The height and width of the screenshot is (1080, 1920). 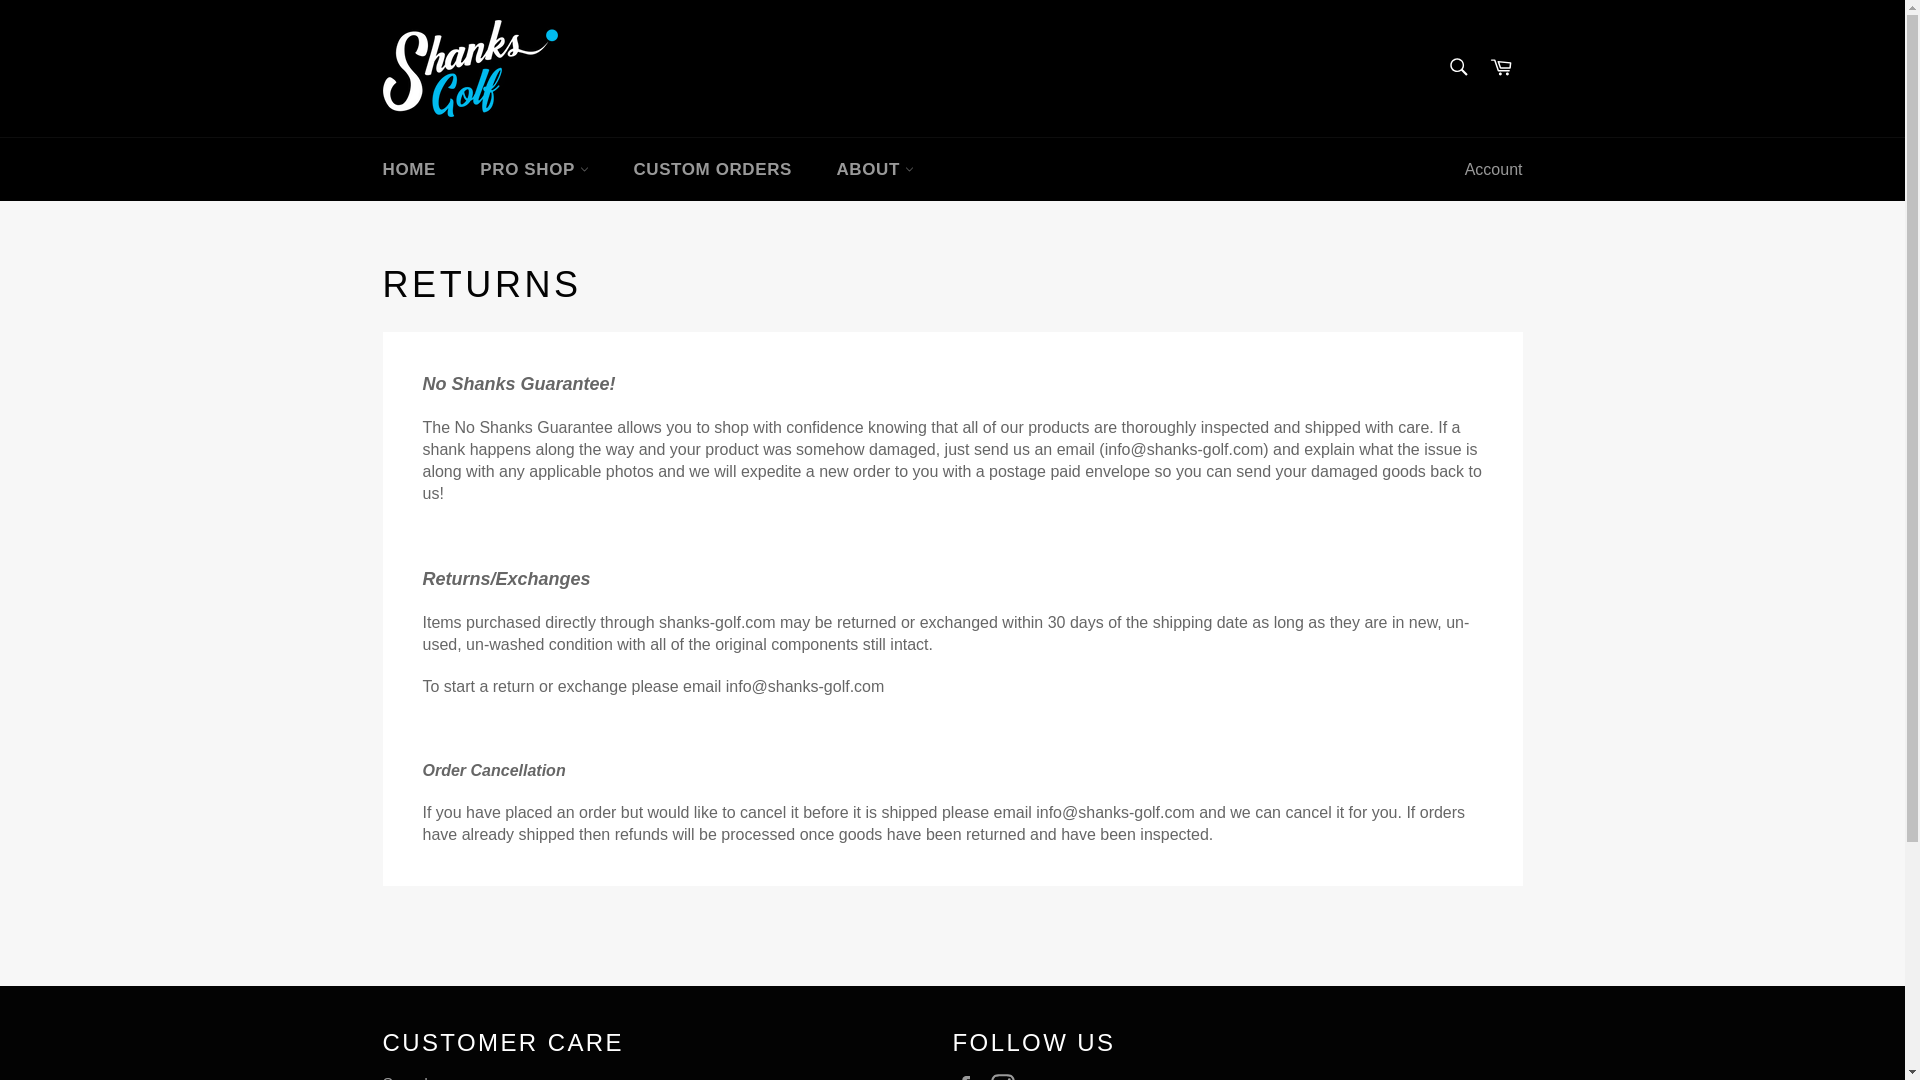 What do you see at coordinates (1008, 1076) in the screenshot?
I see `Shanks Golf on Instagram` at bounding box center [1008, 1076].